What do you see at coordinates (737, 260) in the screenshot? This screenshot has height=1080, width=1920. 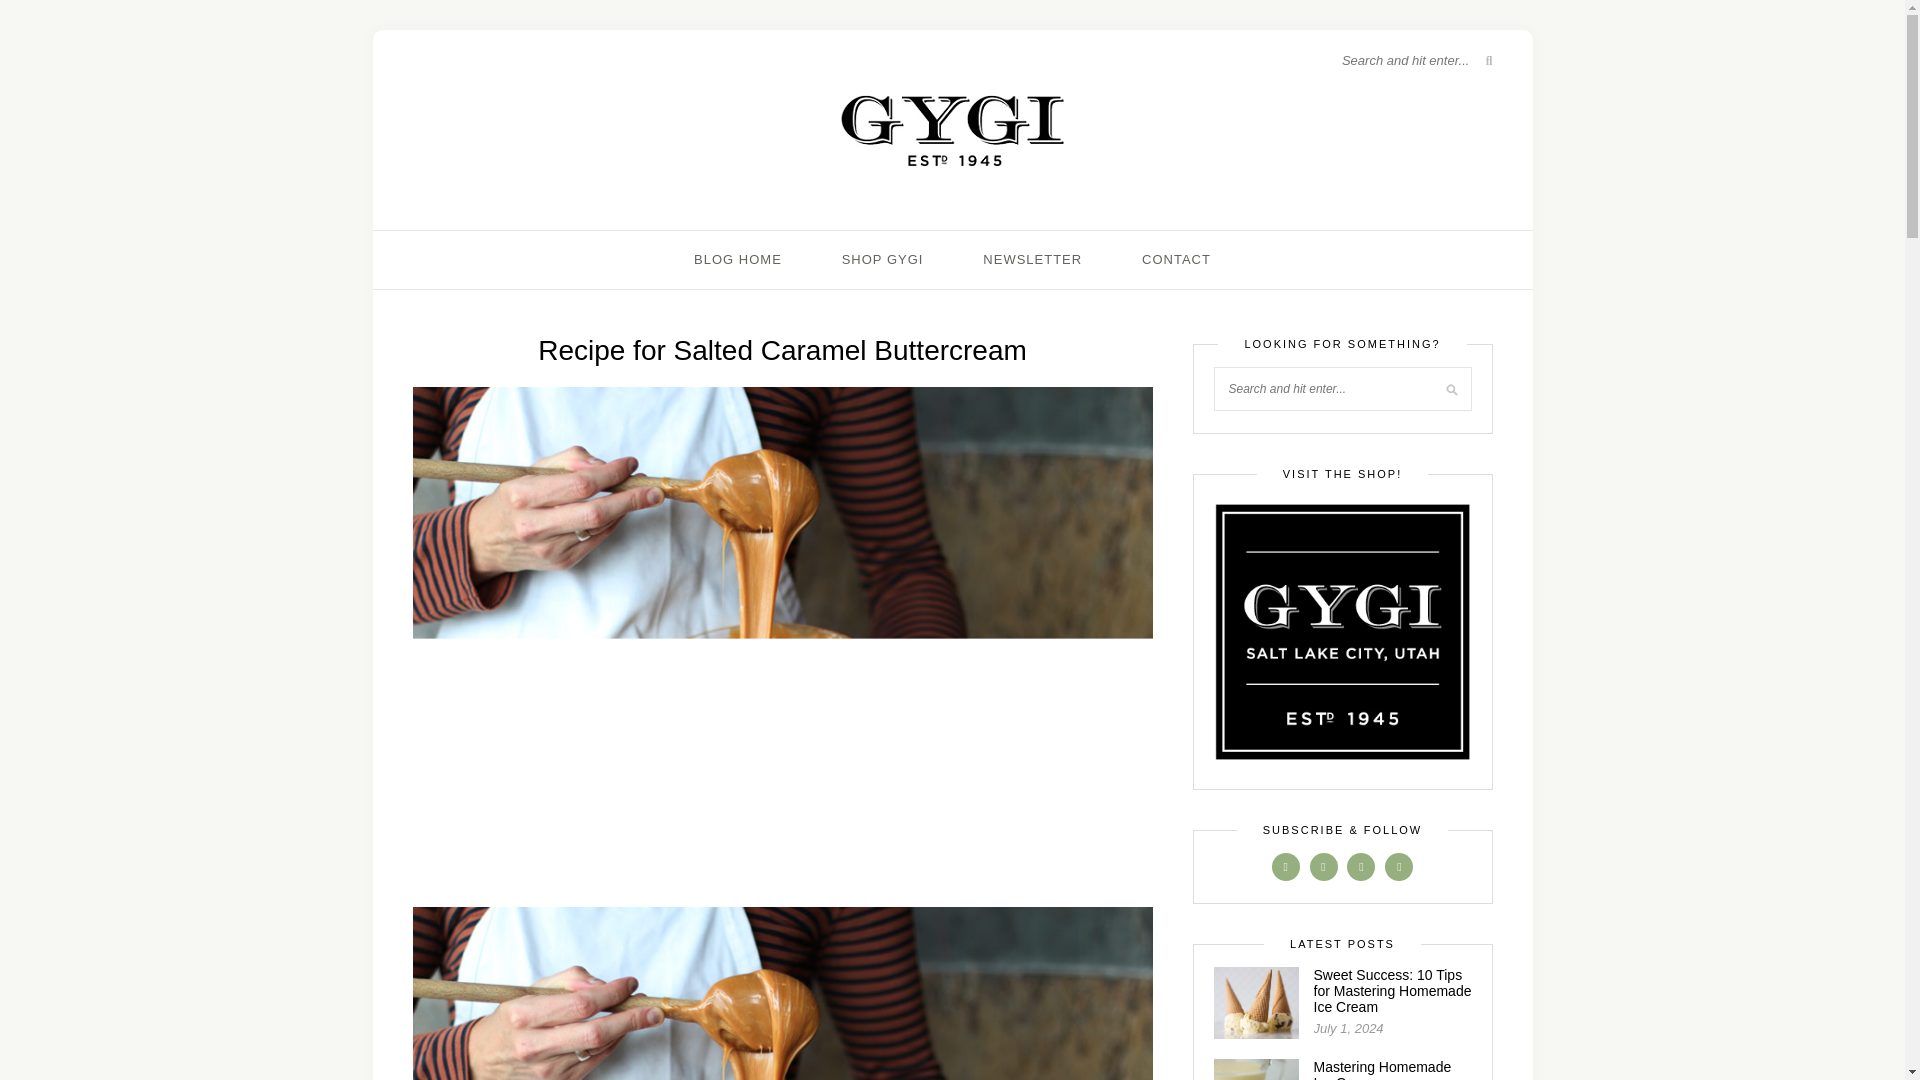 I see `BLOG HOME` at bounding box center [737, 260].